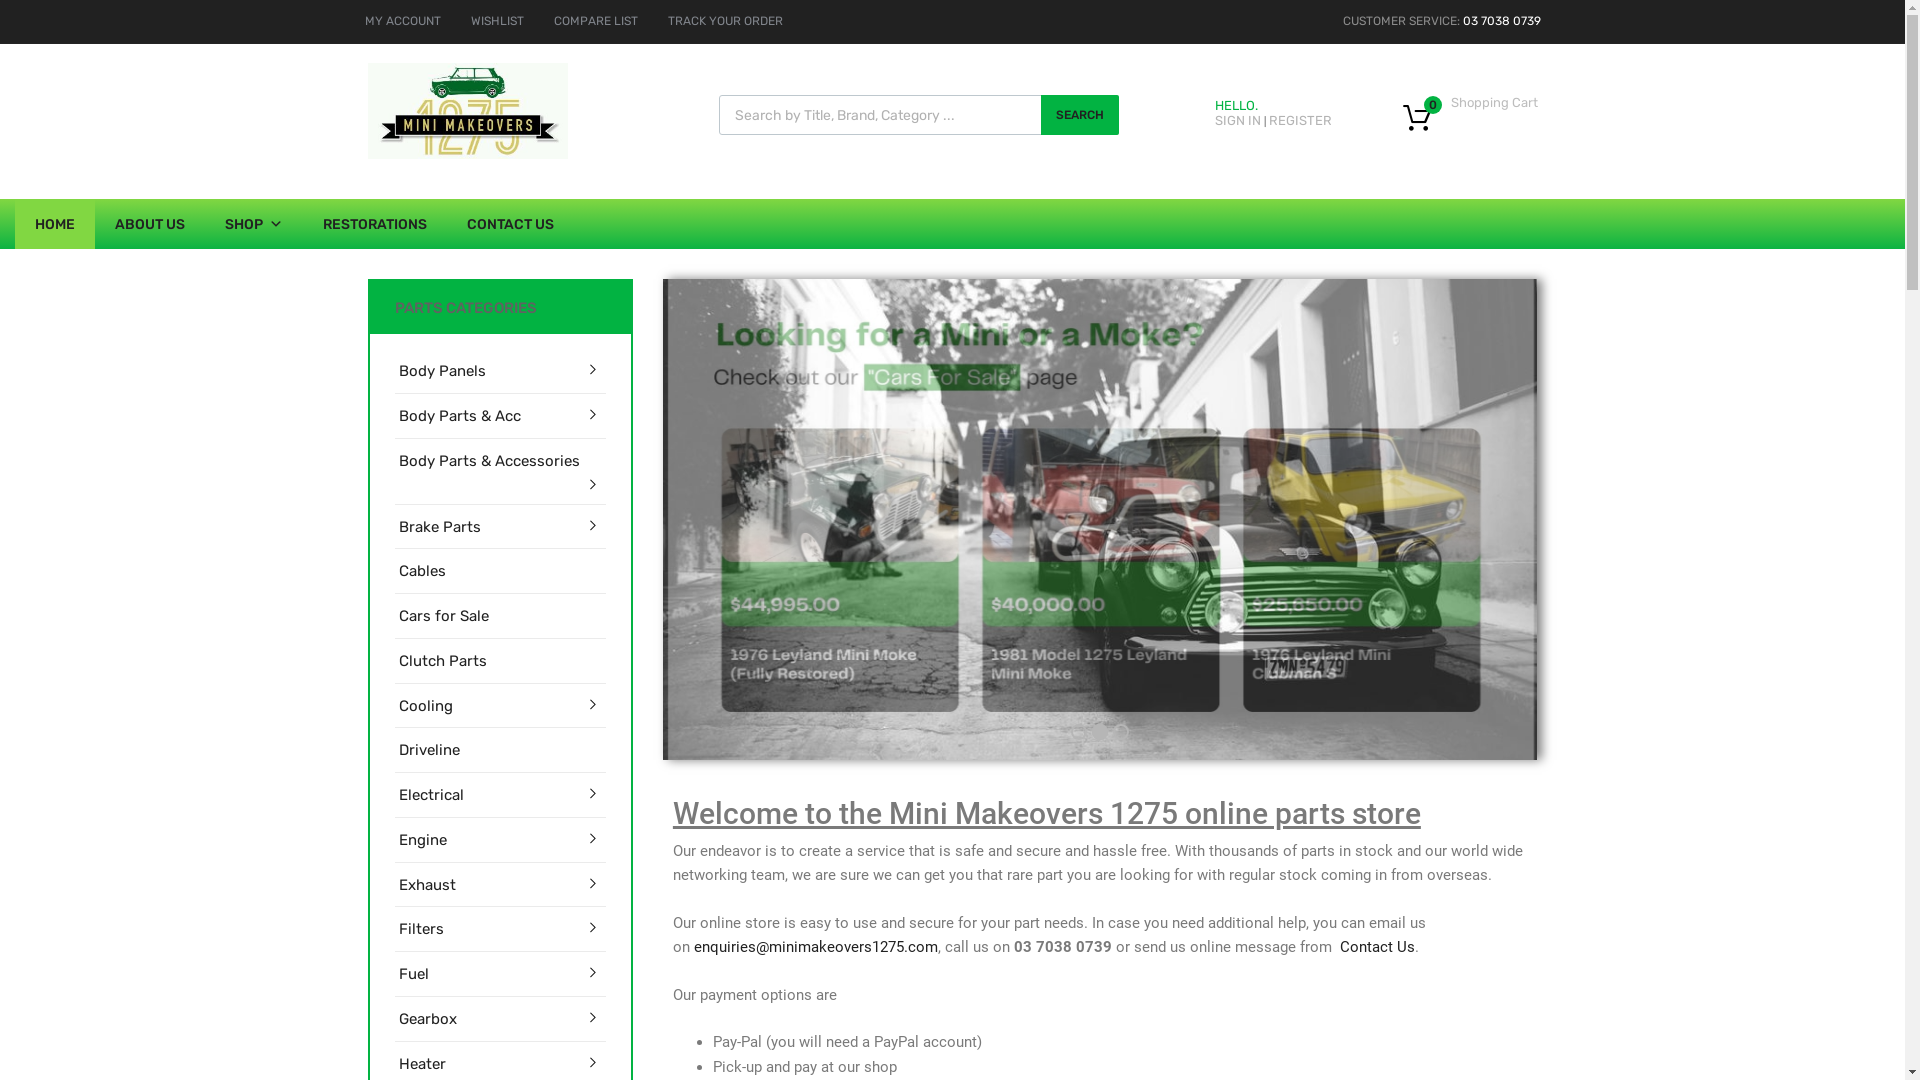 The image size is (1920, 1080). Describe the element at coordinates (428, 750) in the screenshot. I see `Driveline` at that location.